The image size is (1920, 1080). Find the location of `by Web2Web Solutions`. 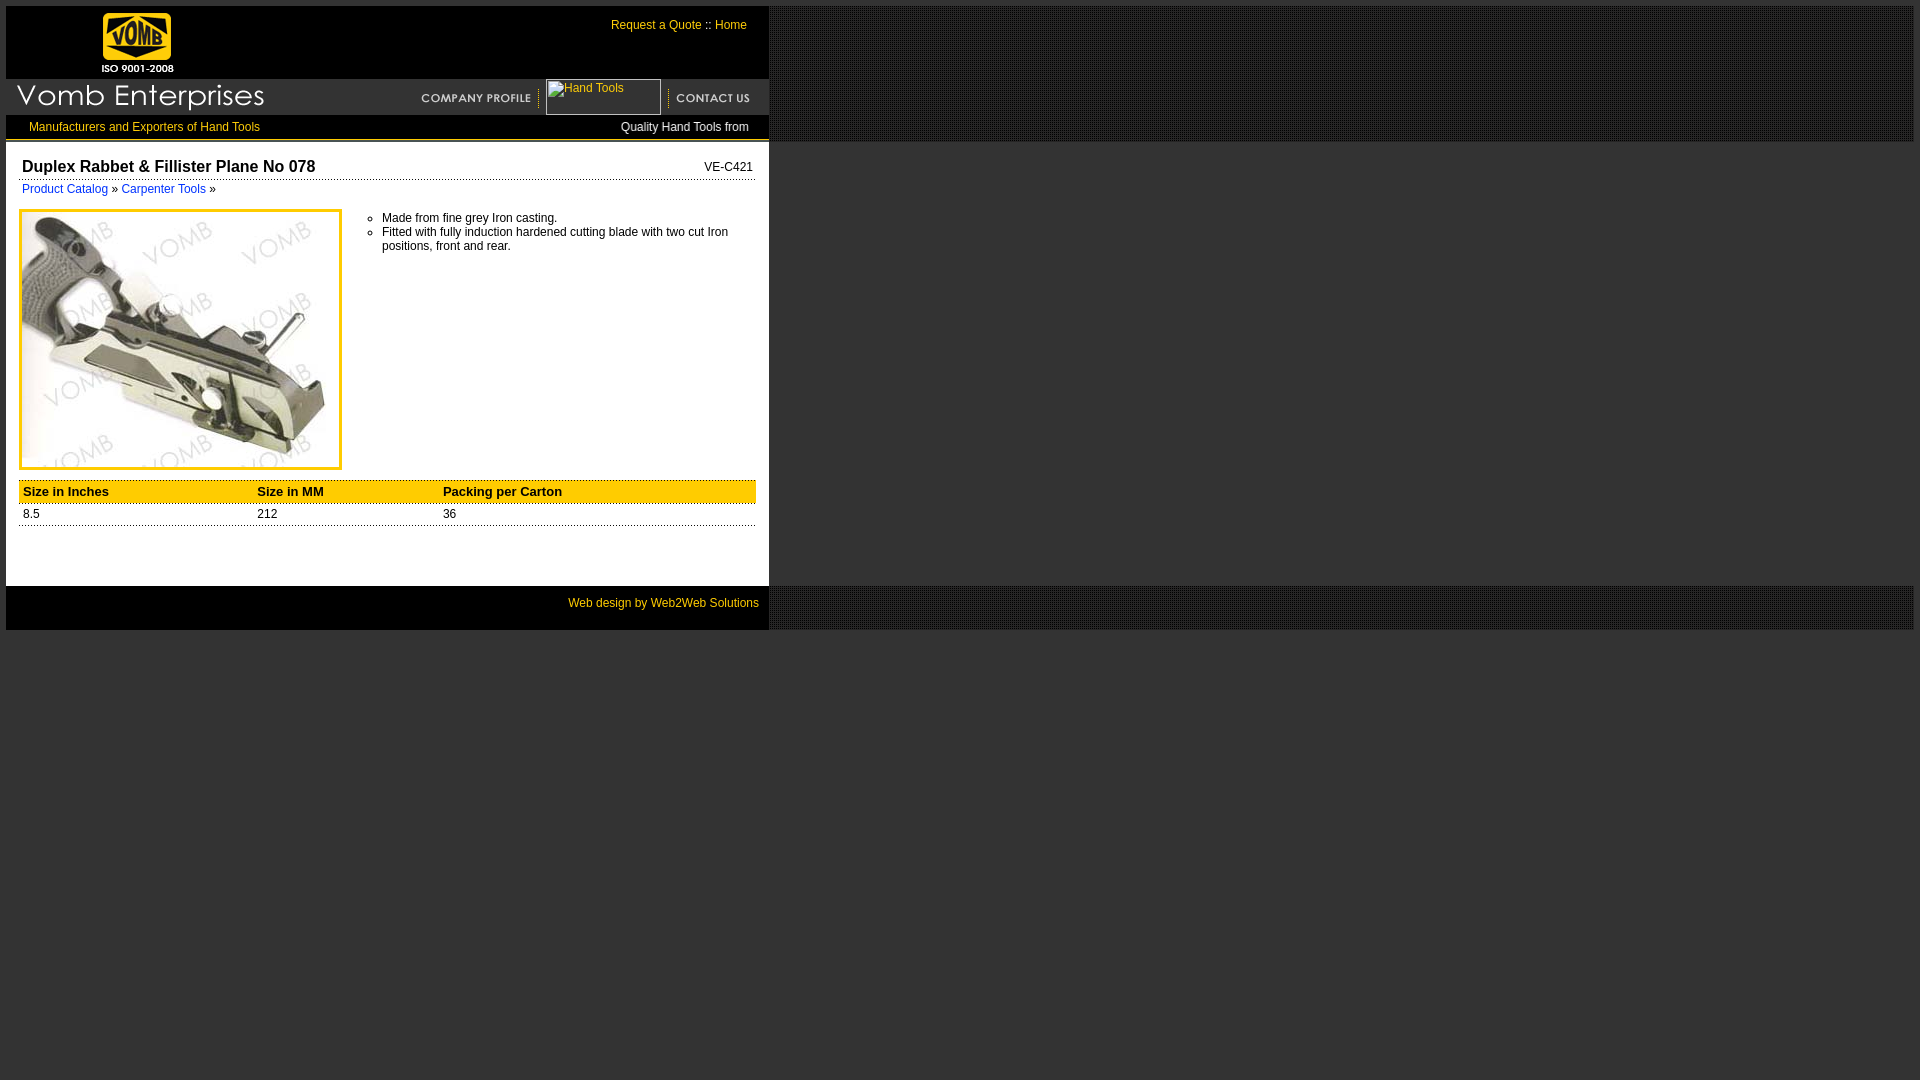

by Web2Web Solutions is located at coordinates (694, 603).